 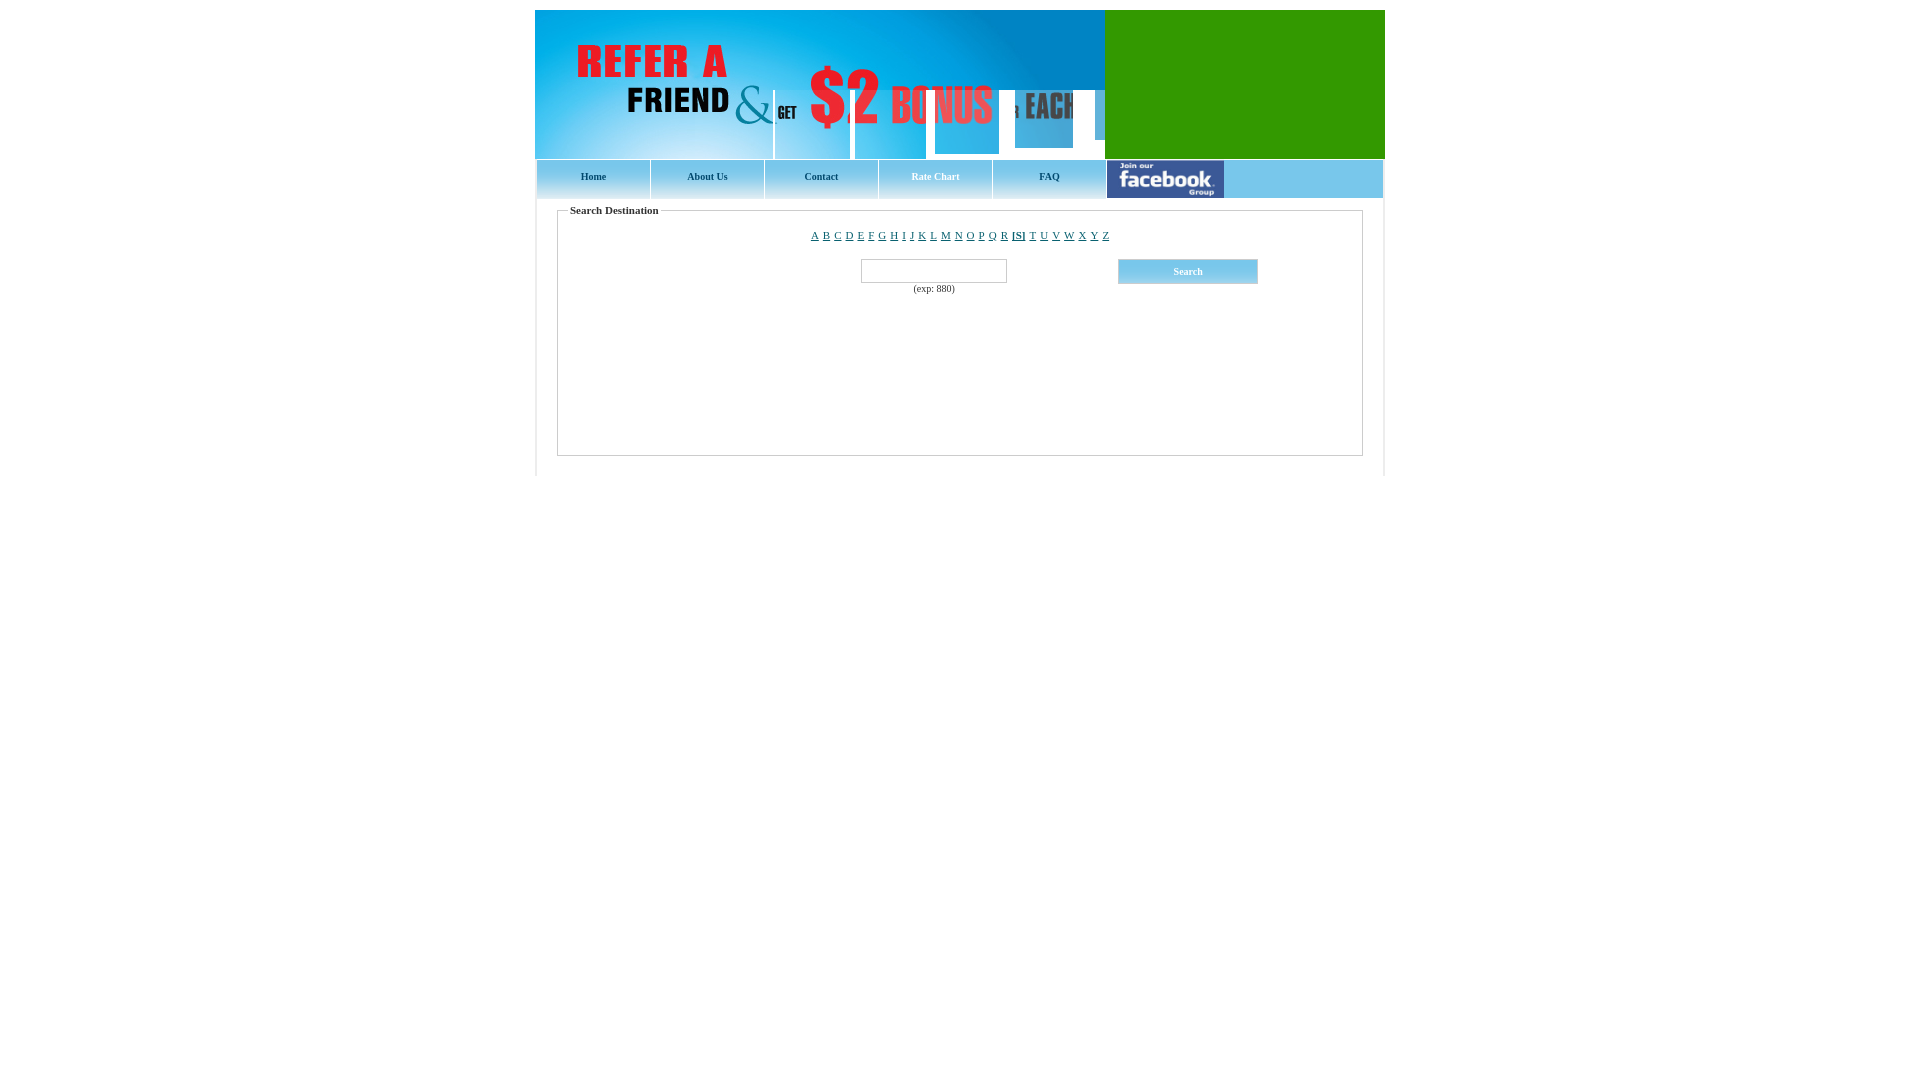 I want to click on O, so click(x=971, y=235).